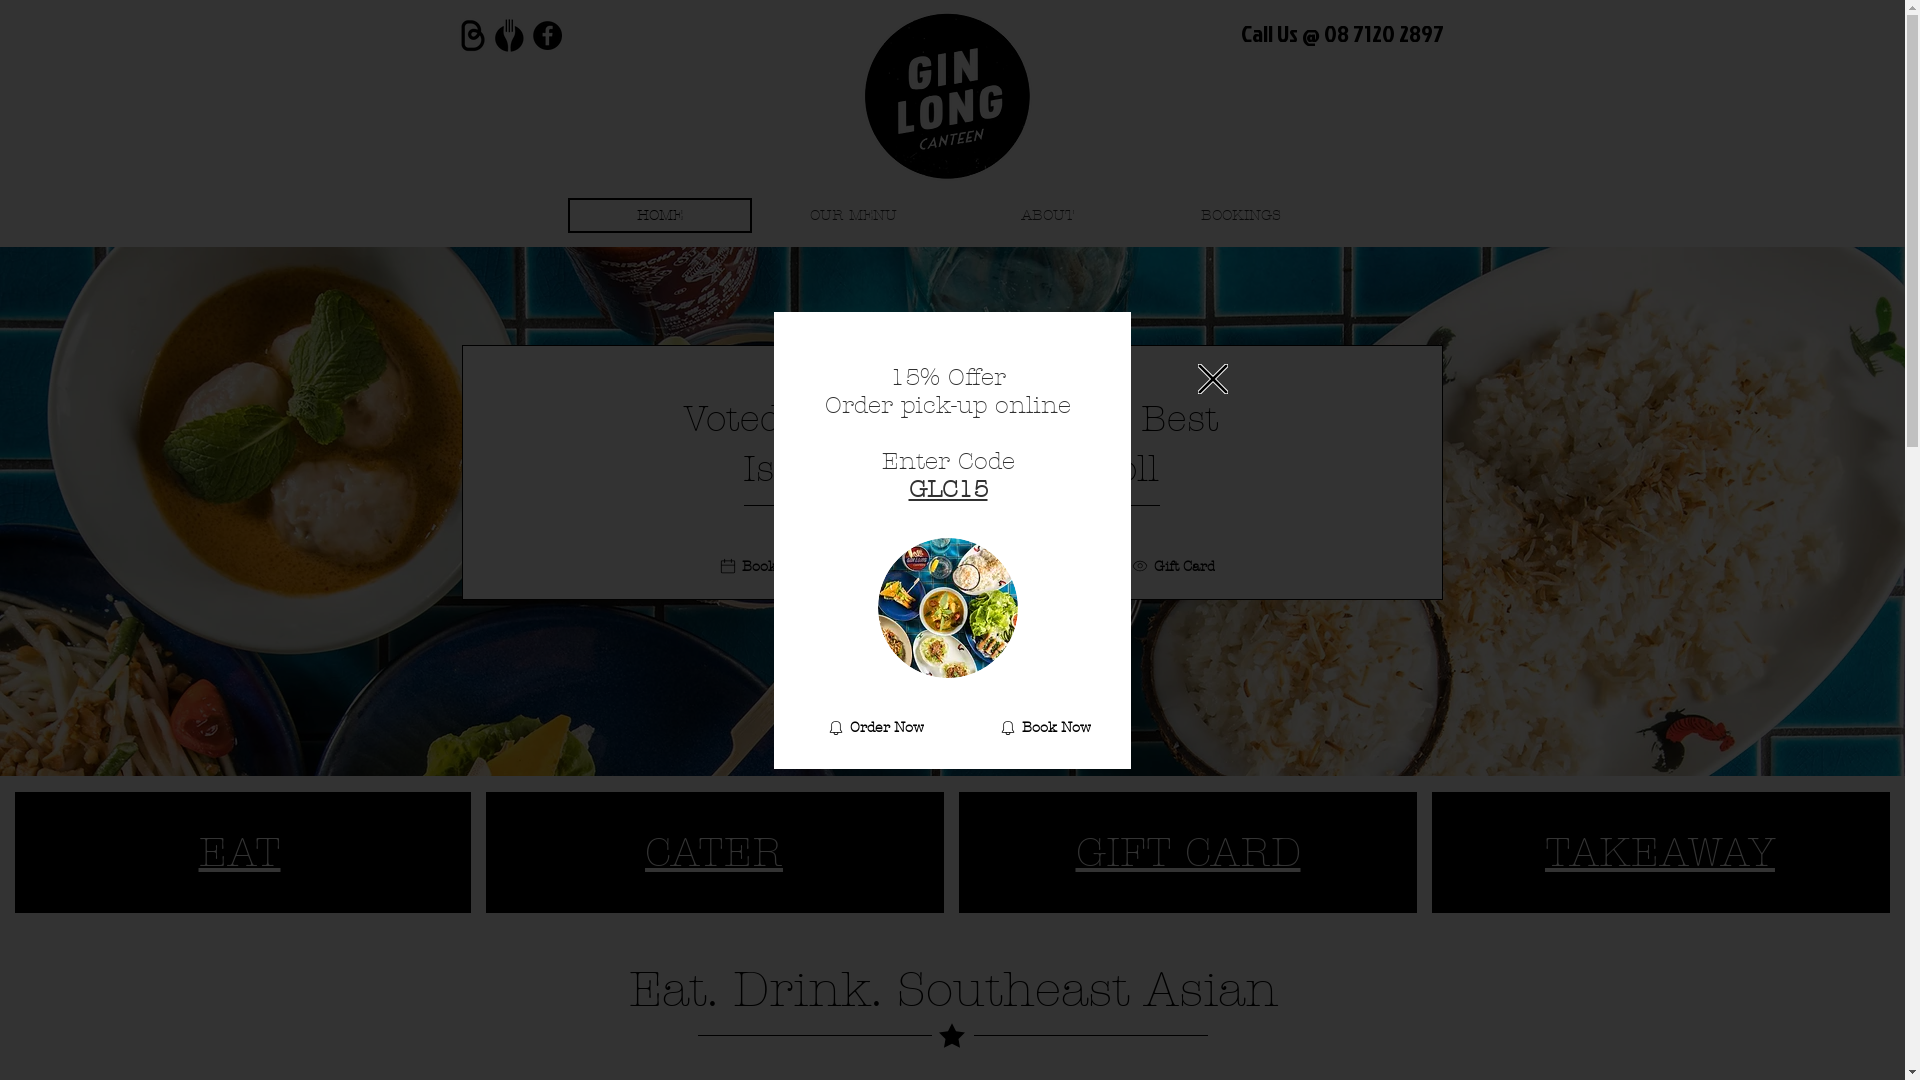 The width and height of the screenshot is (1920, 1080). What do you see at coordinates (897, 566) in the screenshot?
I see `Order Now` at bounding box center [897, 566].